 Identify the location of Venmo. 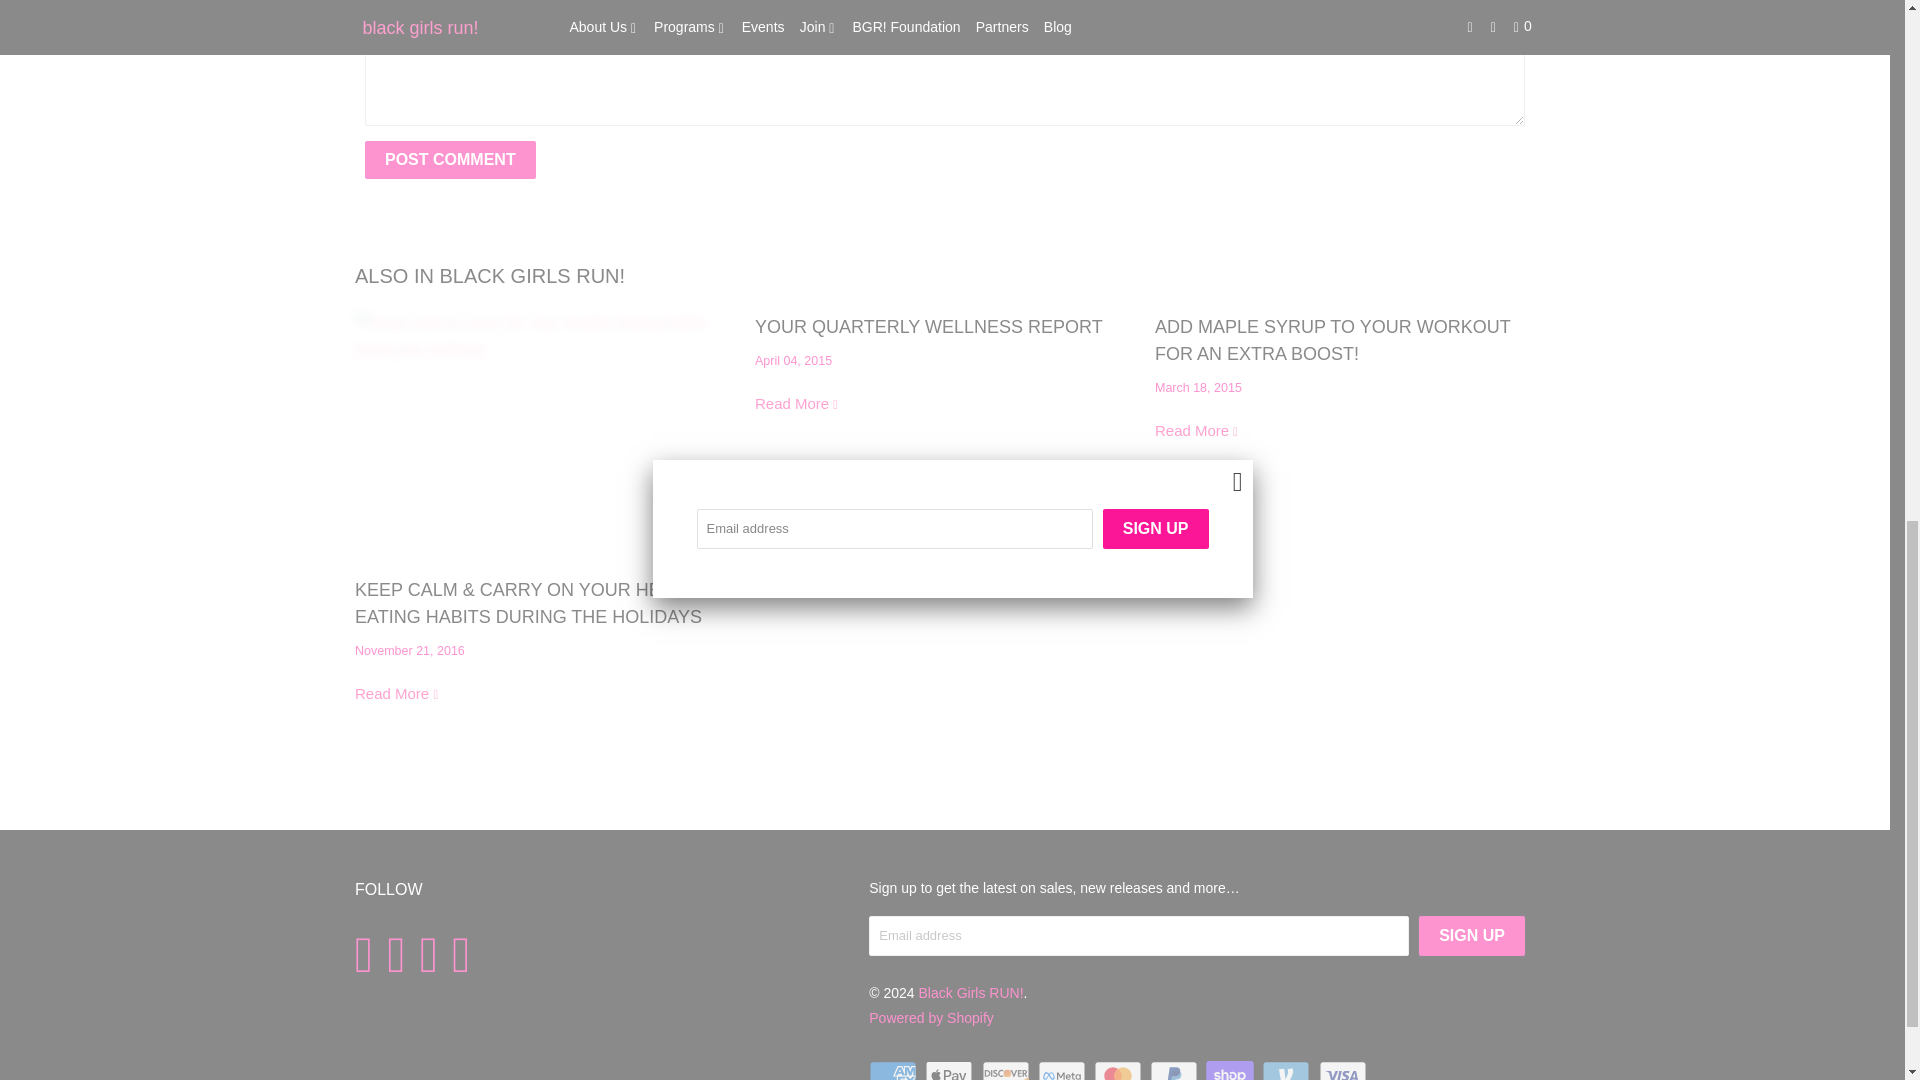
(1287, 1070).